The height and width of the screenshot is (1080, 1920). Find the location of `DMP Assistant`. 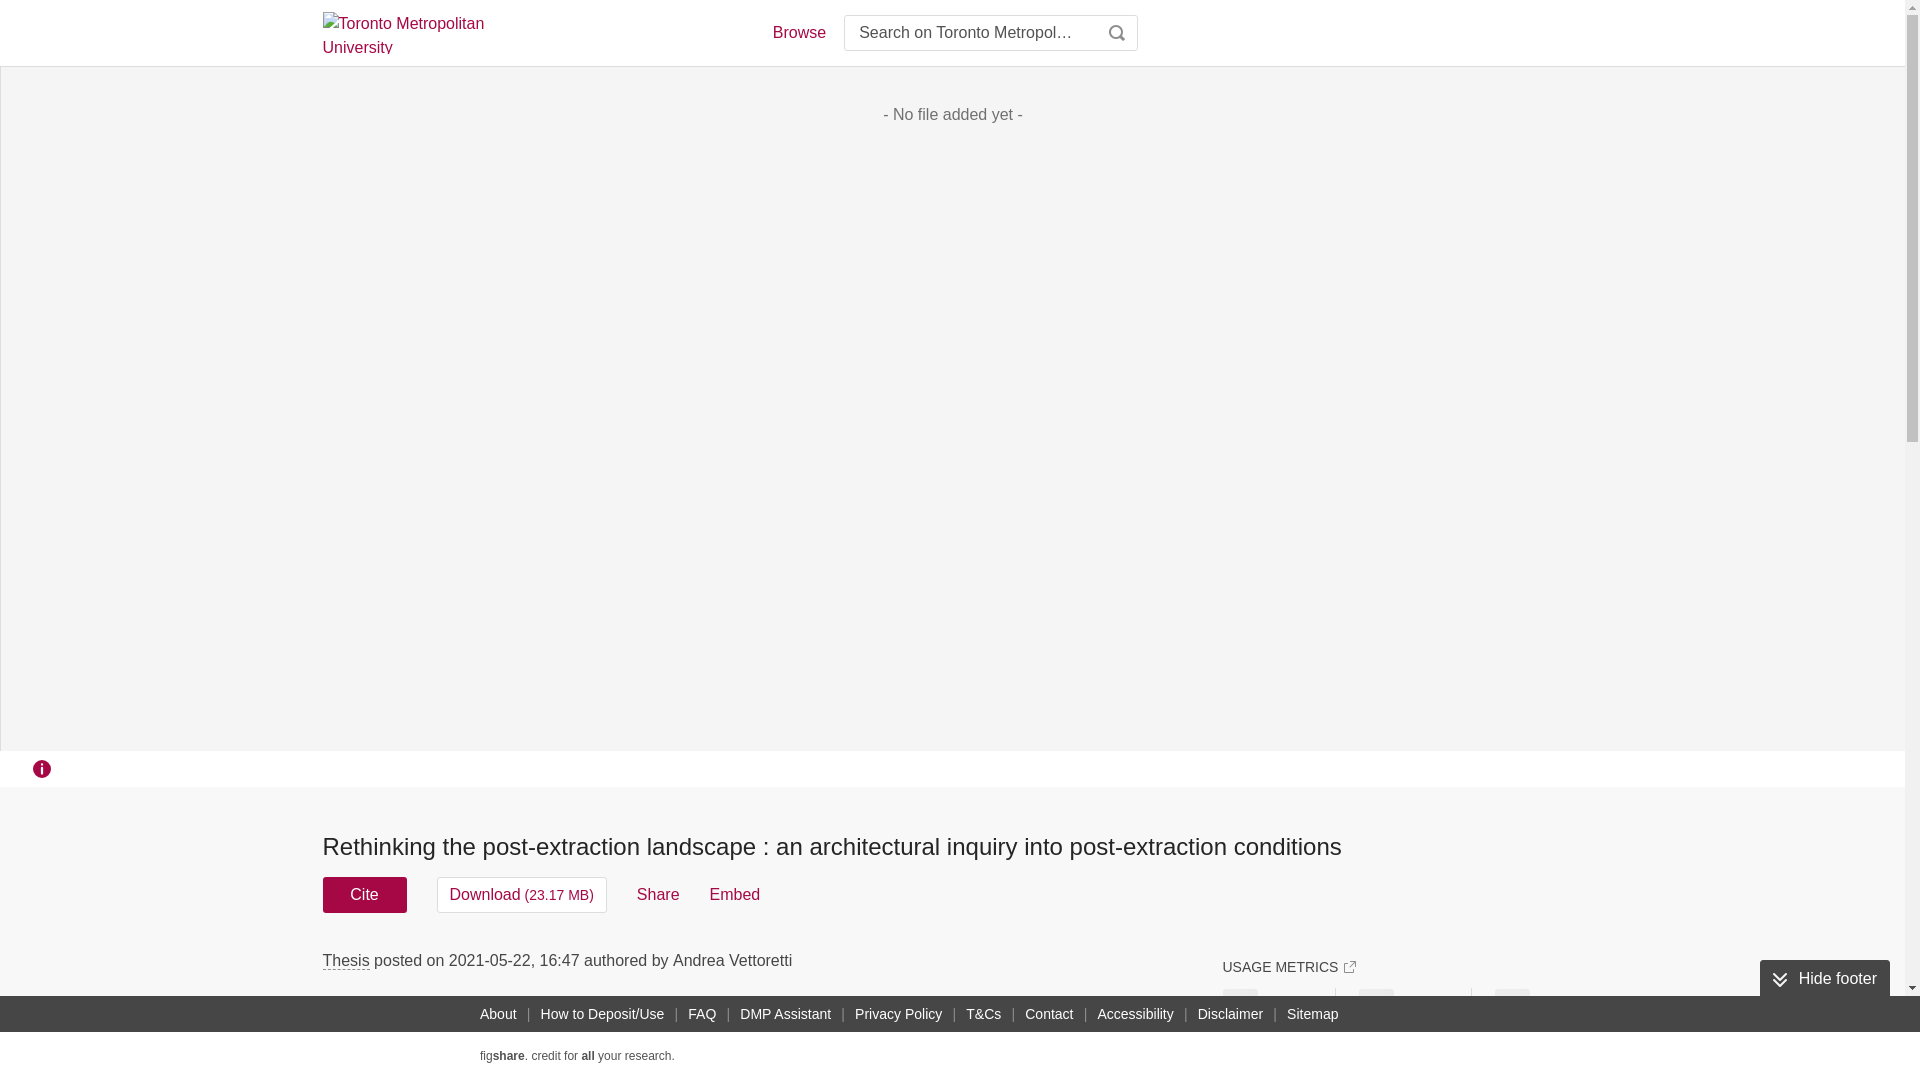

DMP Assistant is located at coordinates (785, 1014).